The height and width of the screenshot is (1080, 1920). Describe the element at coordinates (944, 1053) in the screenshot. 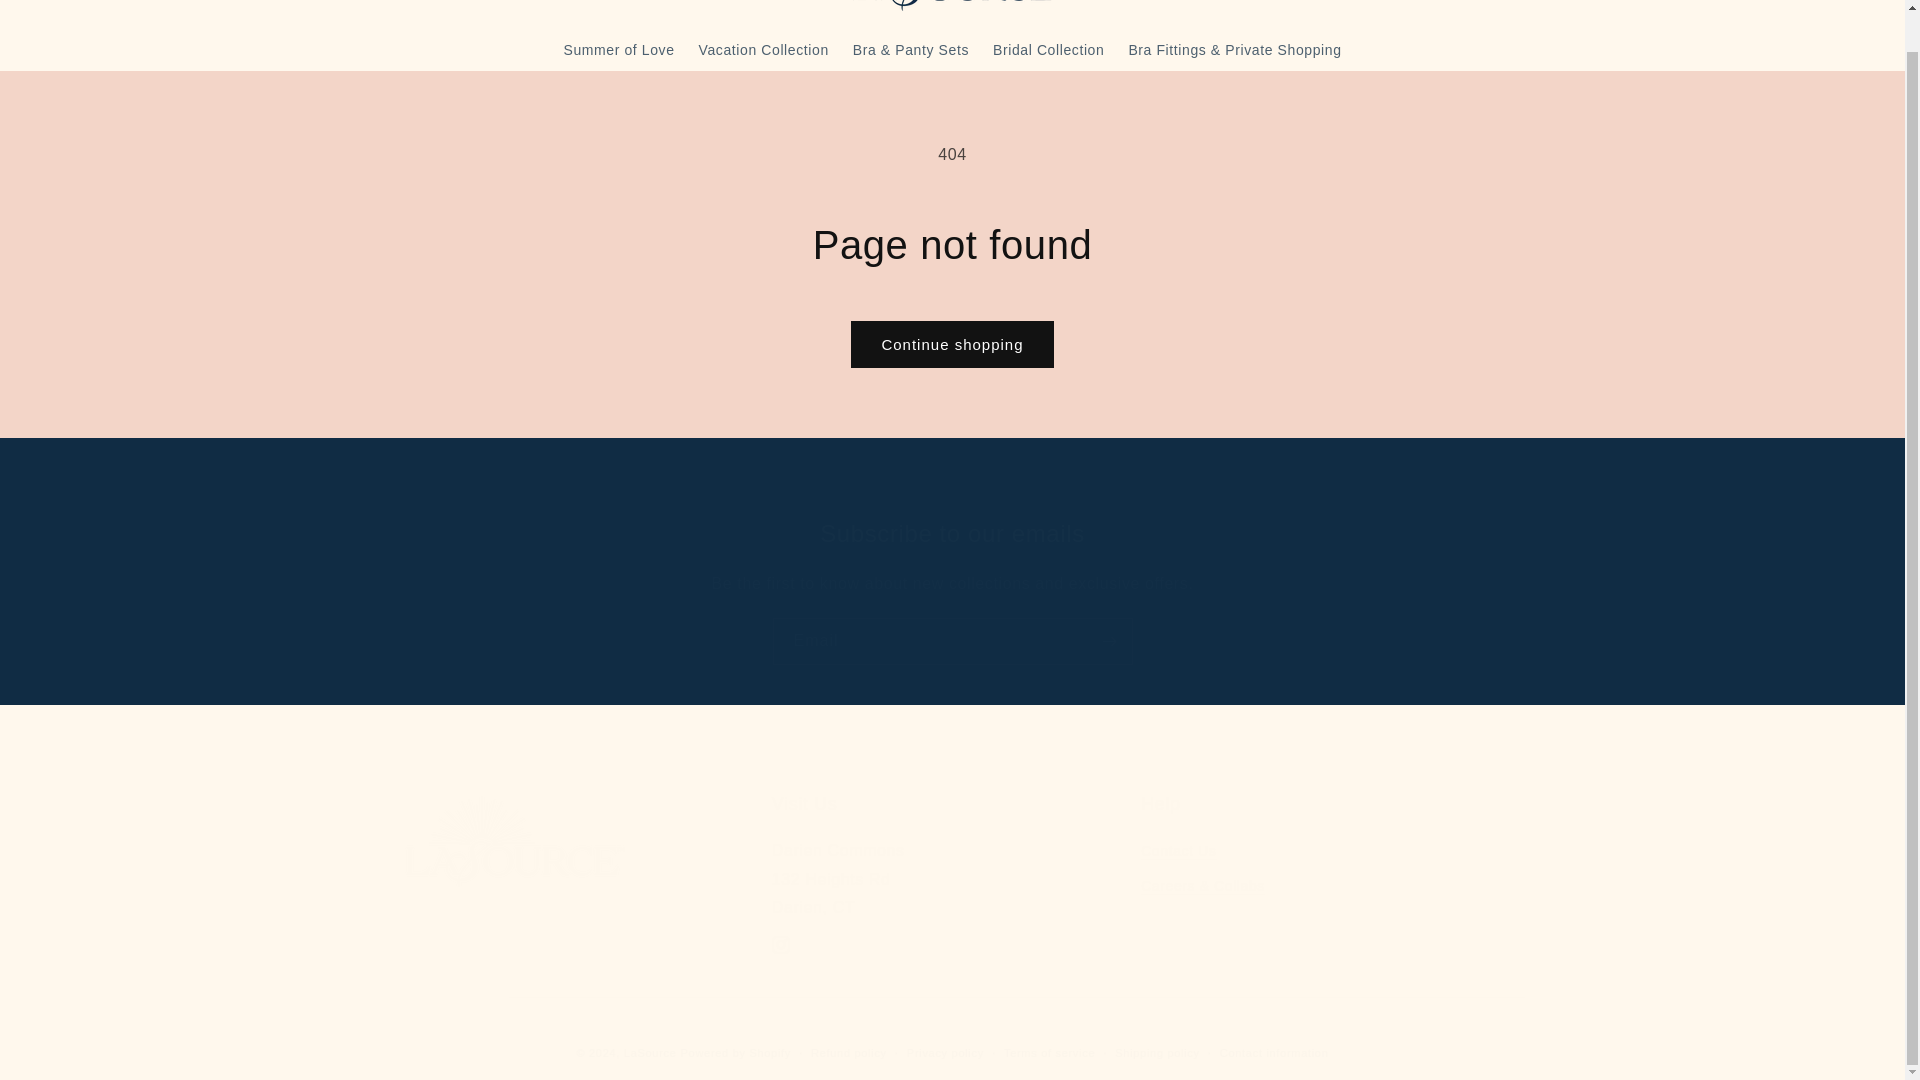

I see `Bridal Collection` at that location.